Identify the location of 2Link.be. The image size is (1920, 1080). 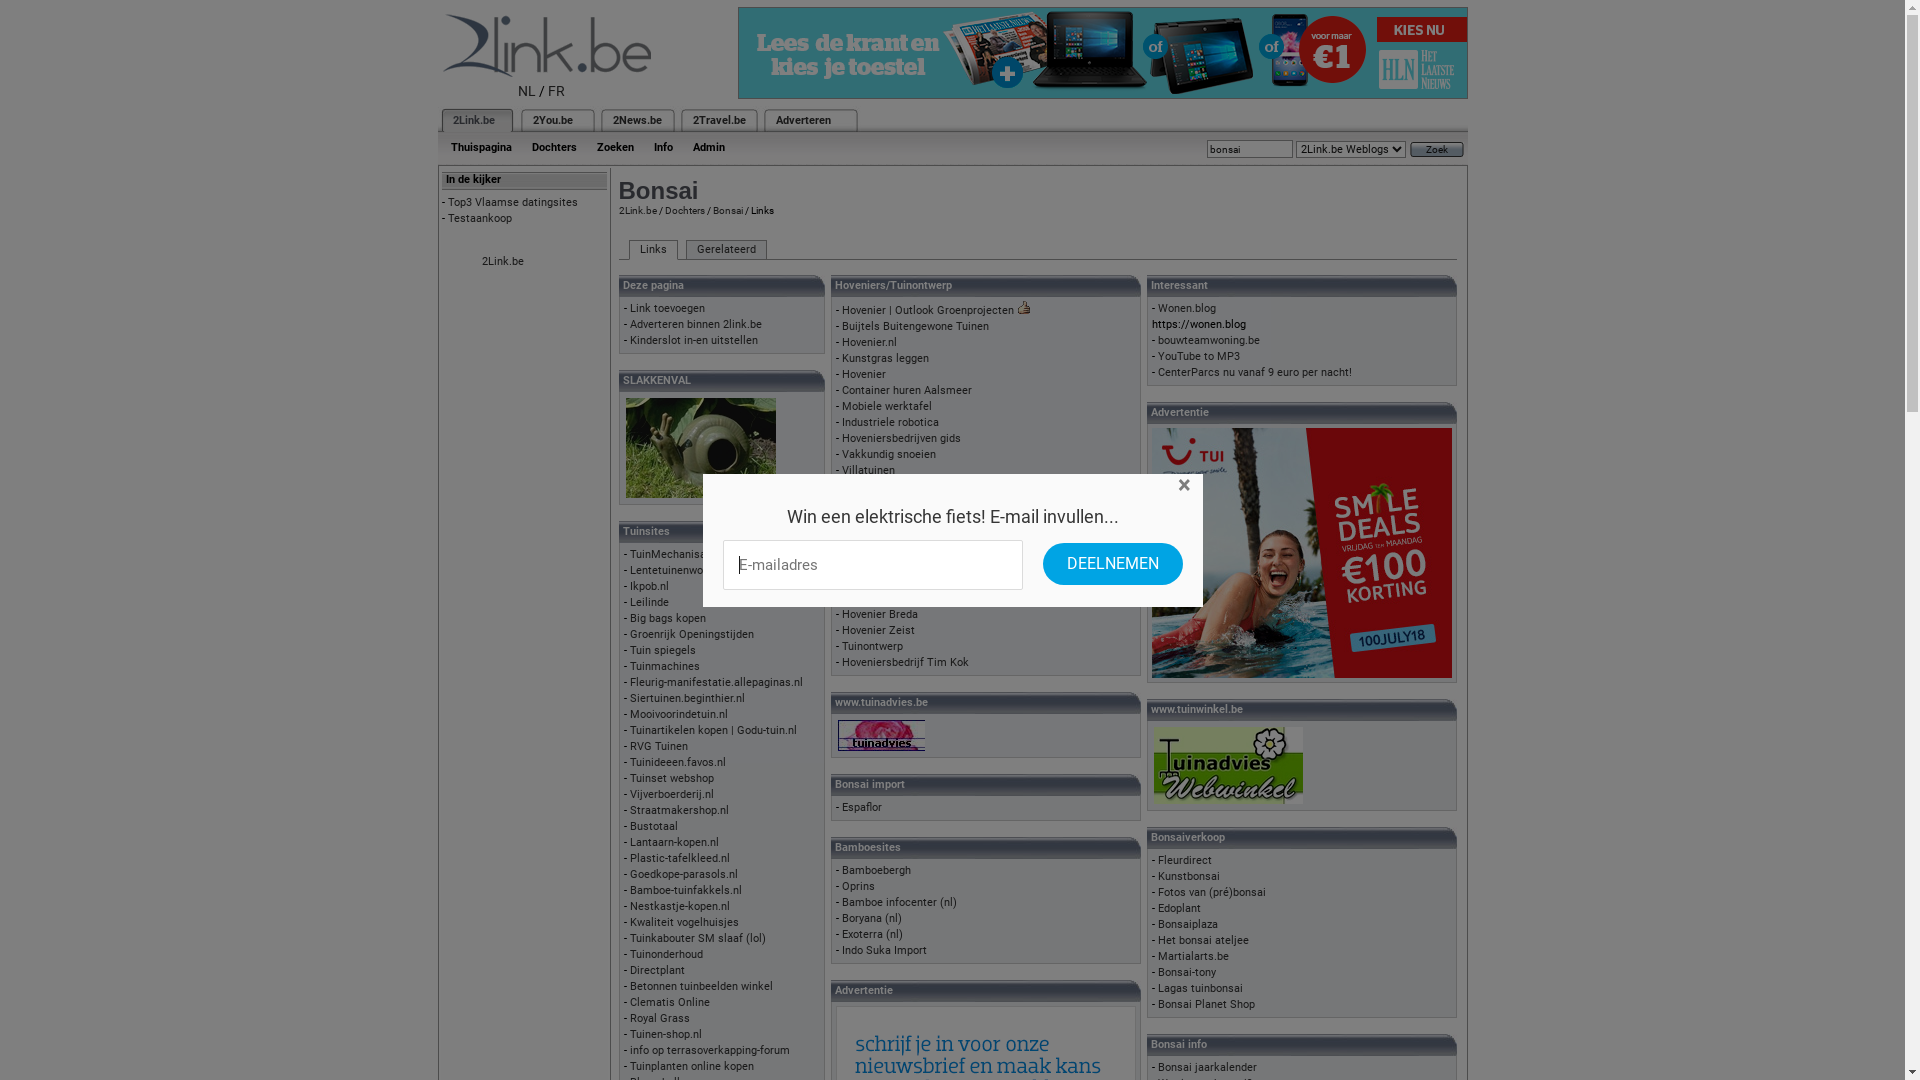
(637, 210).